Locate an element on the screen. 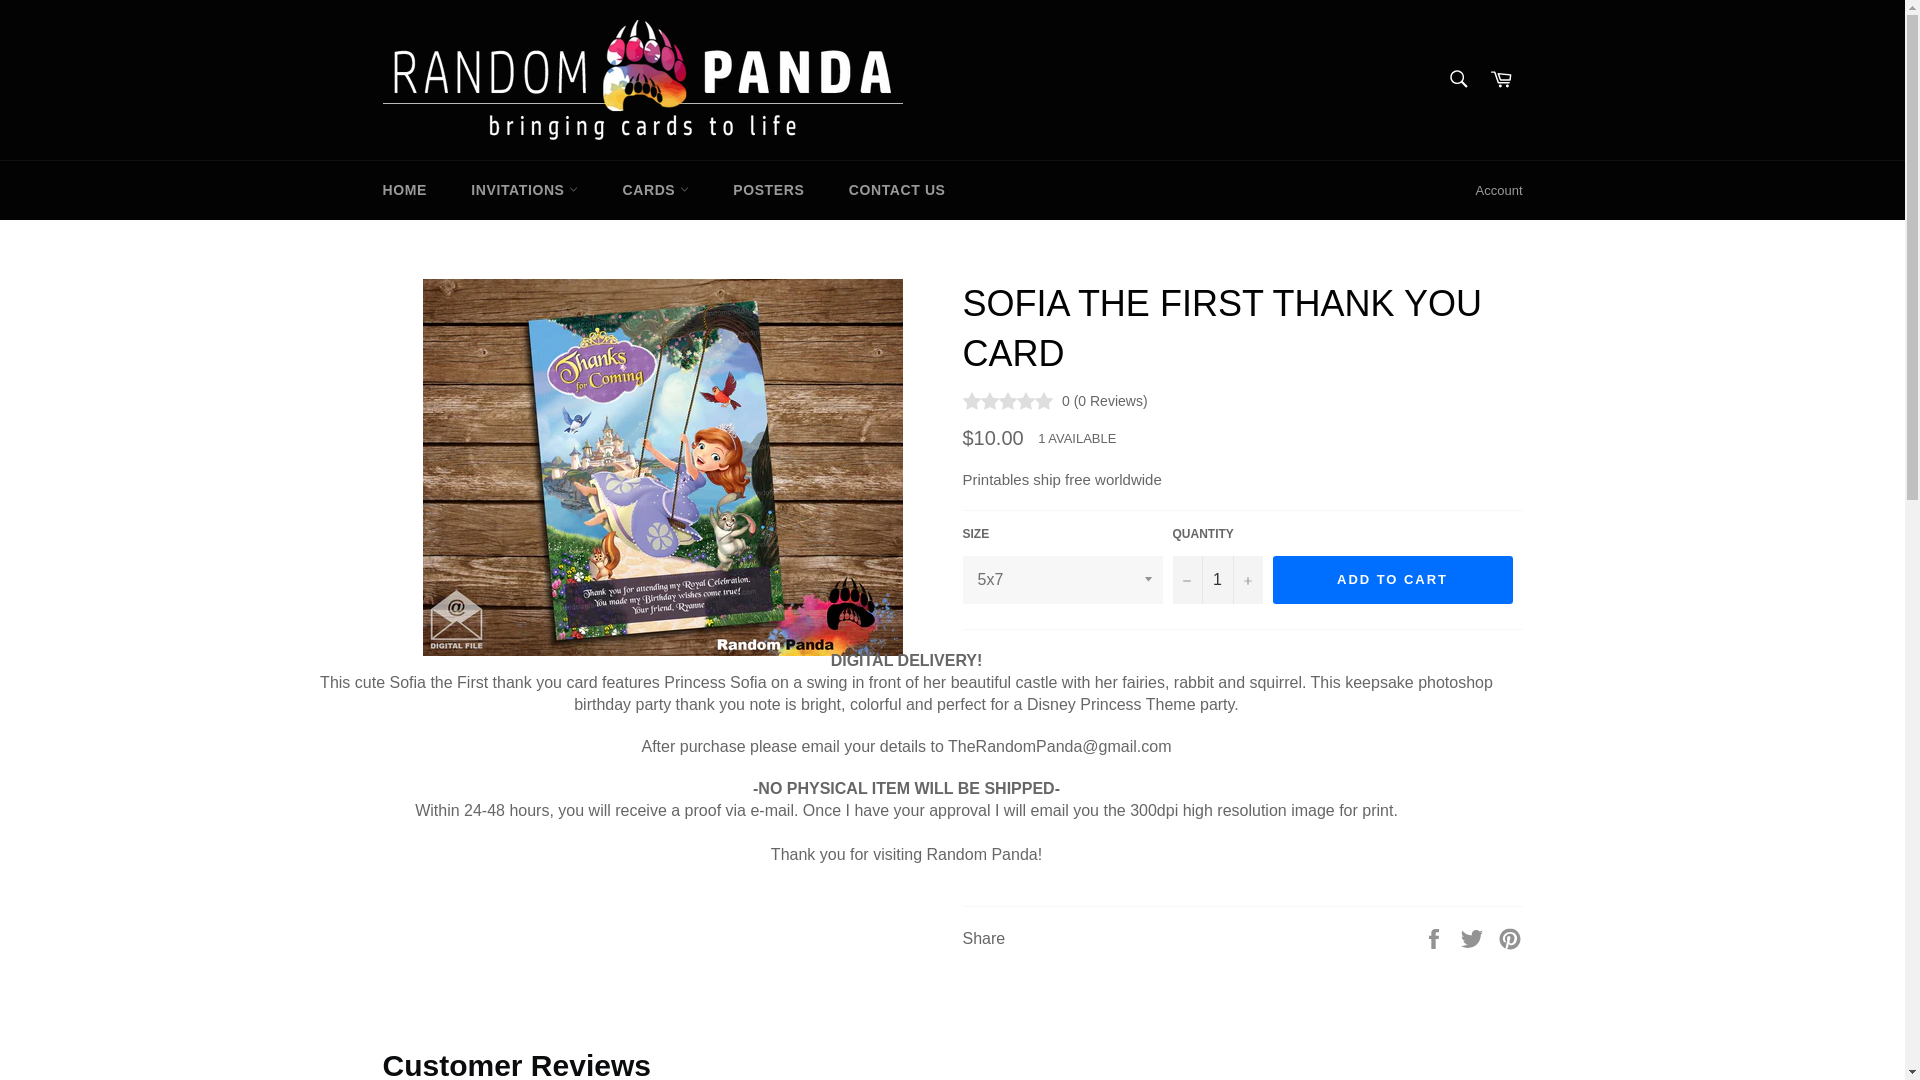  INVITATIONS is located at coordinates (524, 190).